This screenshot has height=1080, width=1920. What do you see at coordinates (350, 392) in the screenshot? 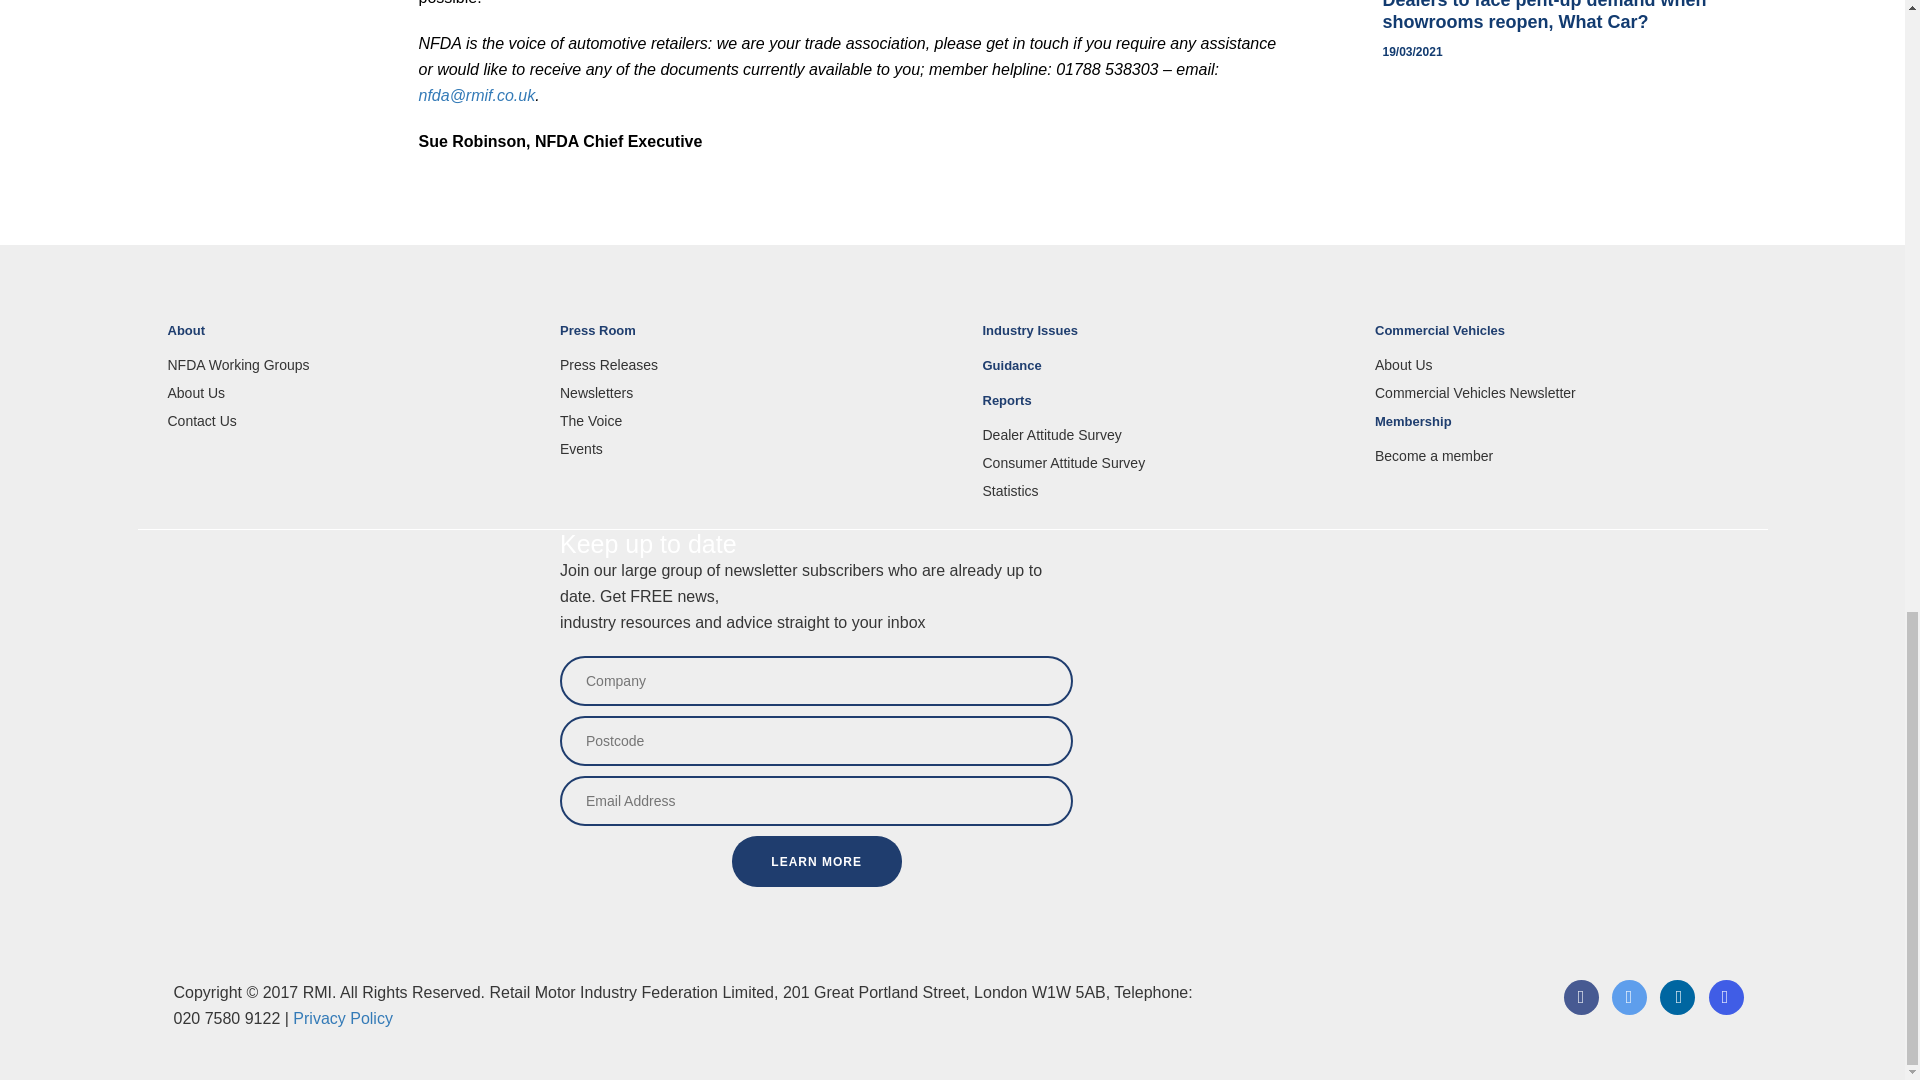
I see `About Us` at bounding box center [350, 392].